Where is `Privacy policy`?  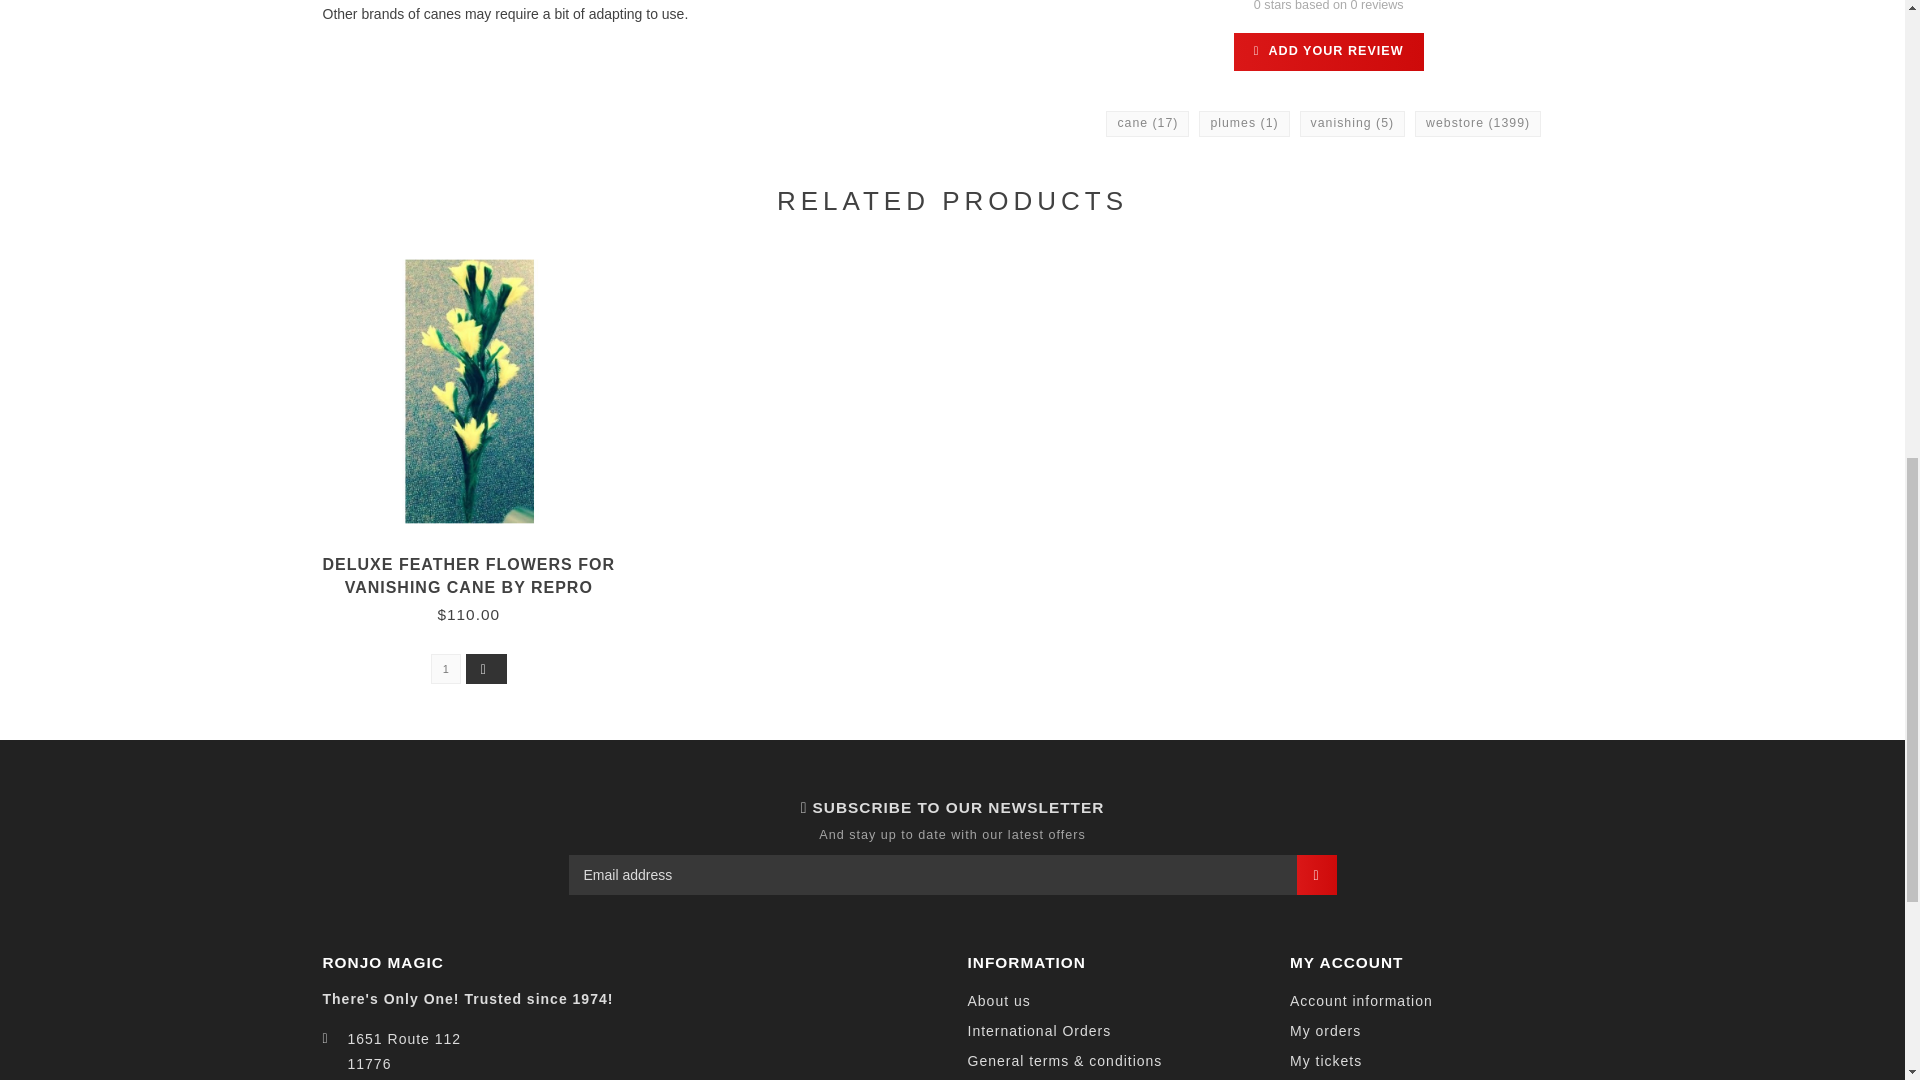 Privacy policy is located at coordinates (1017, 1078).